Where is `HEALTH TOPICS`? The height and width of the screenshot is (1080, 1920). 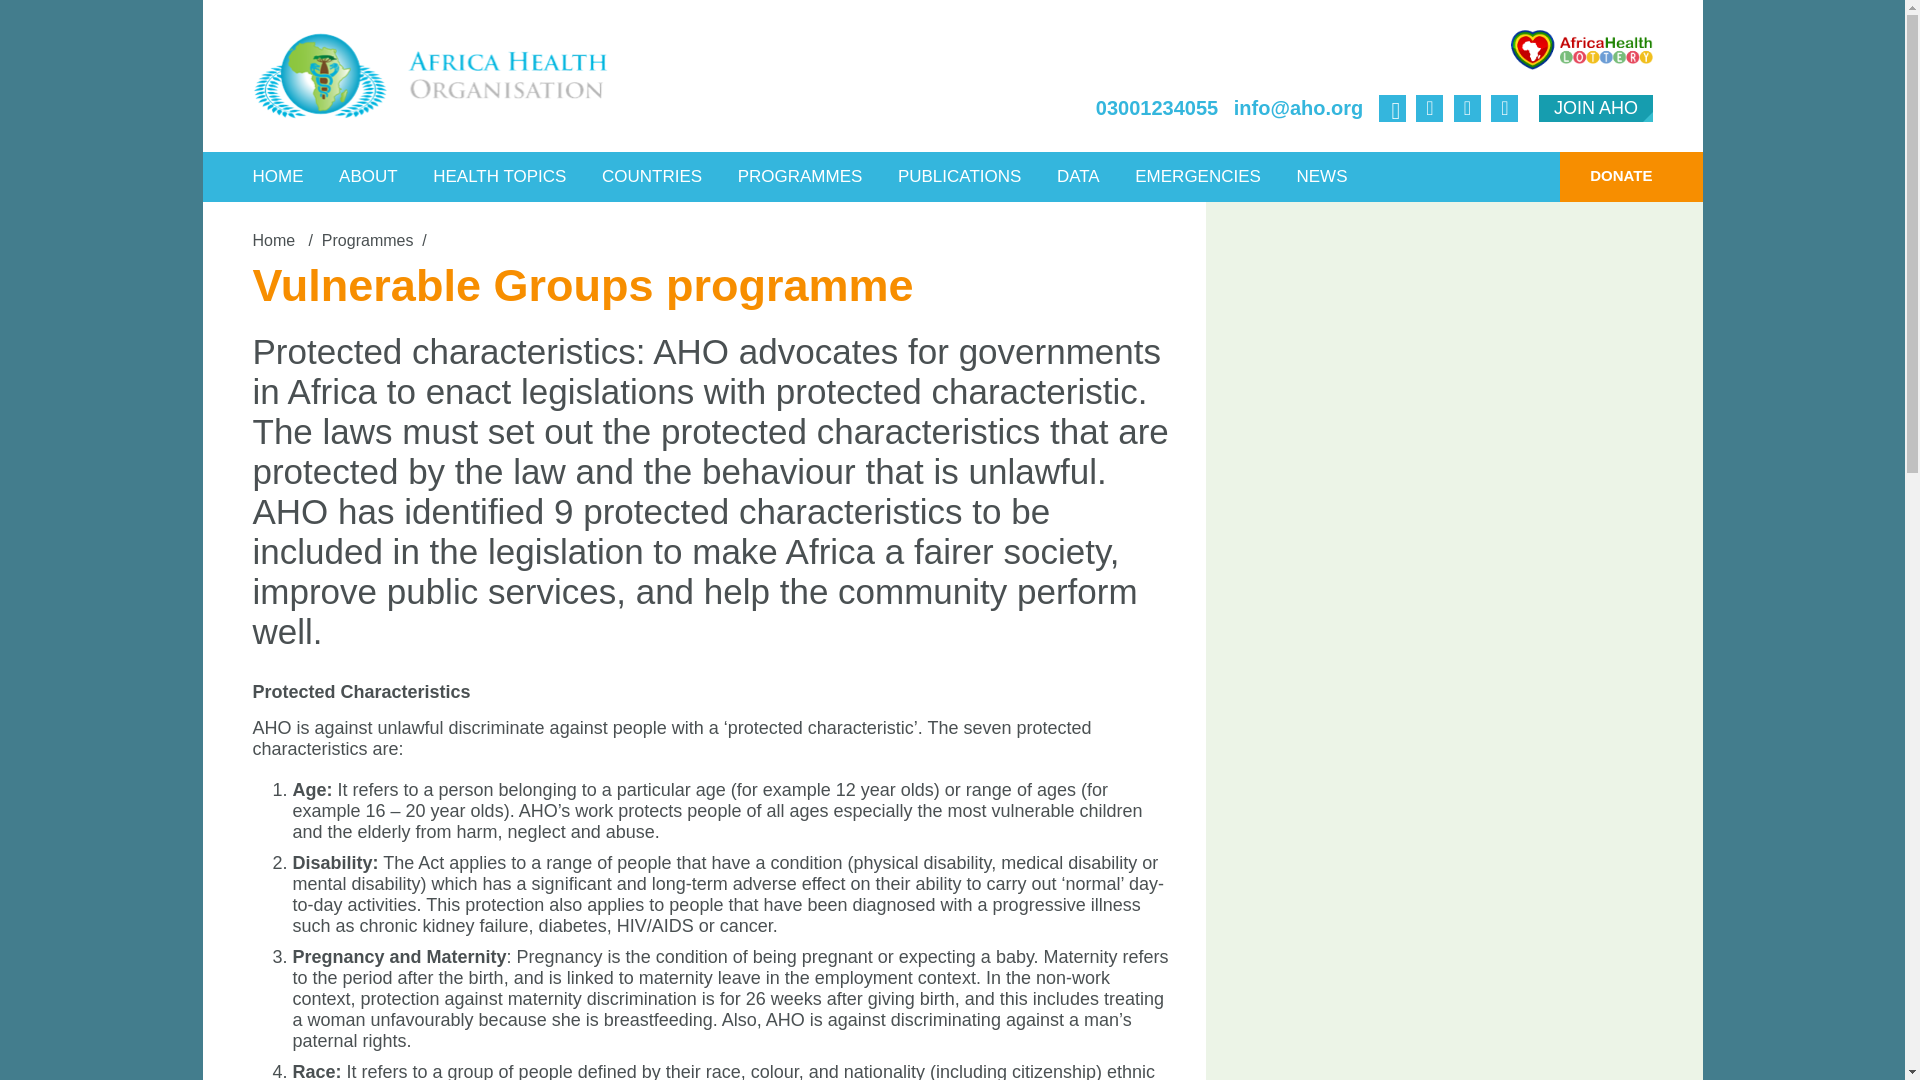
HEALTH TOPICS is located at coordinates (500, 176).